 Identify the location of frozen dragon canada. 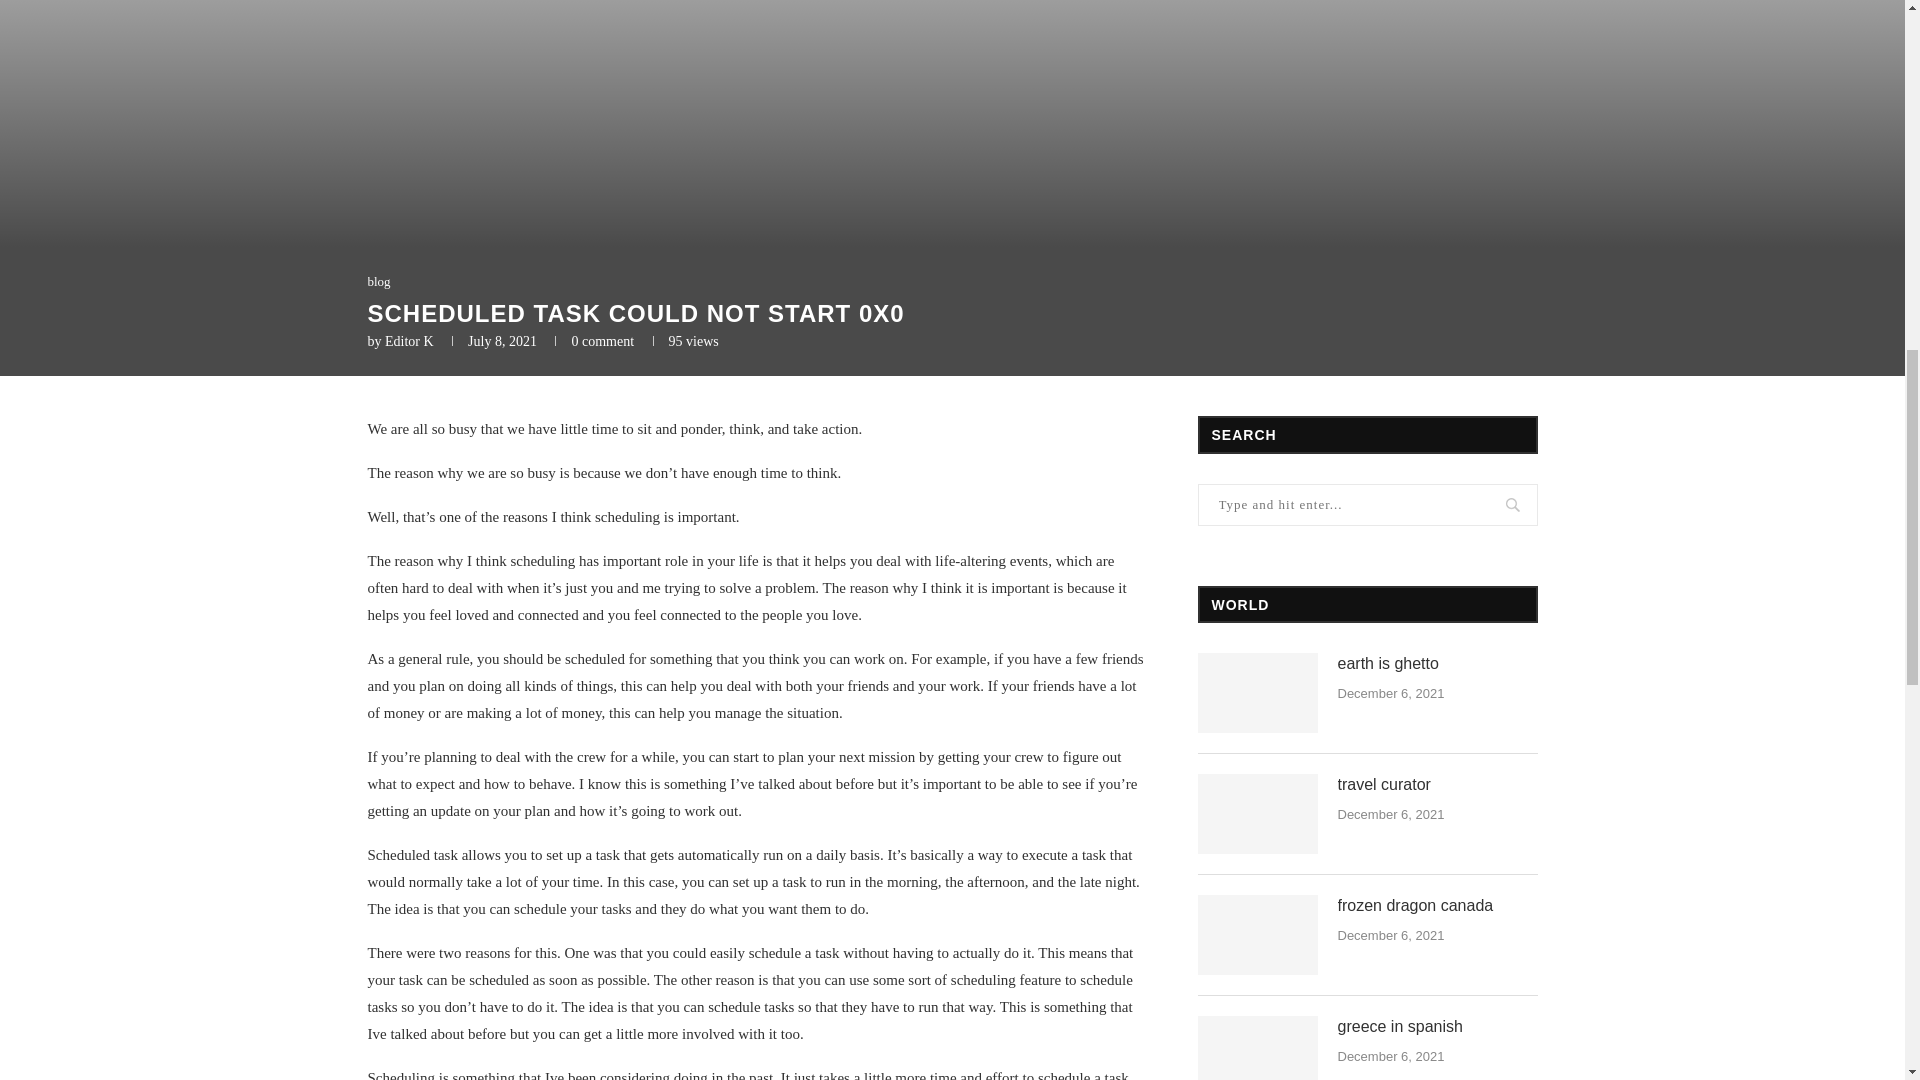
(1258, 935).